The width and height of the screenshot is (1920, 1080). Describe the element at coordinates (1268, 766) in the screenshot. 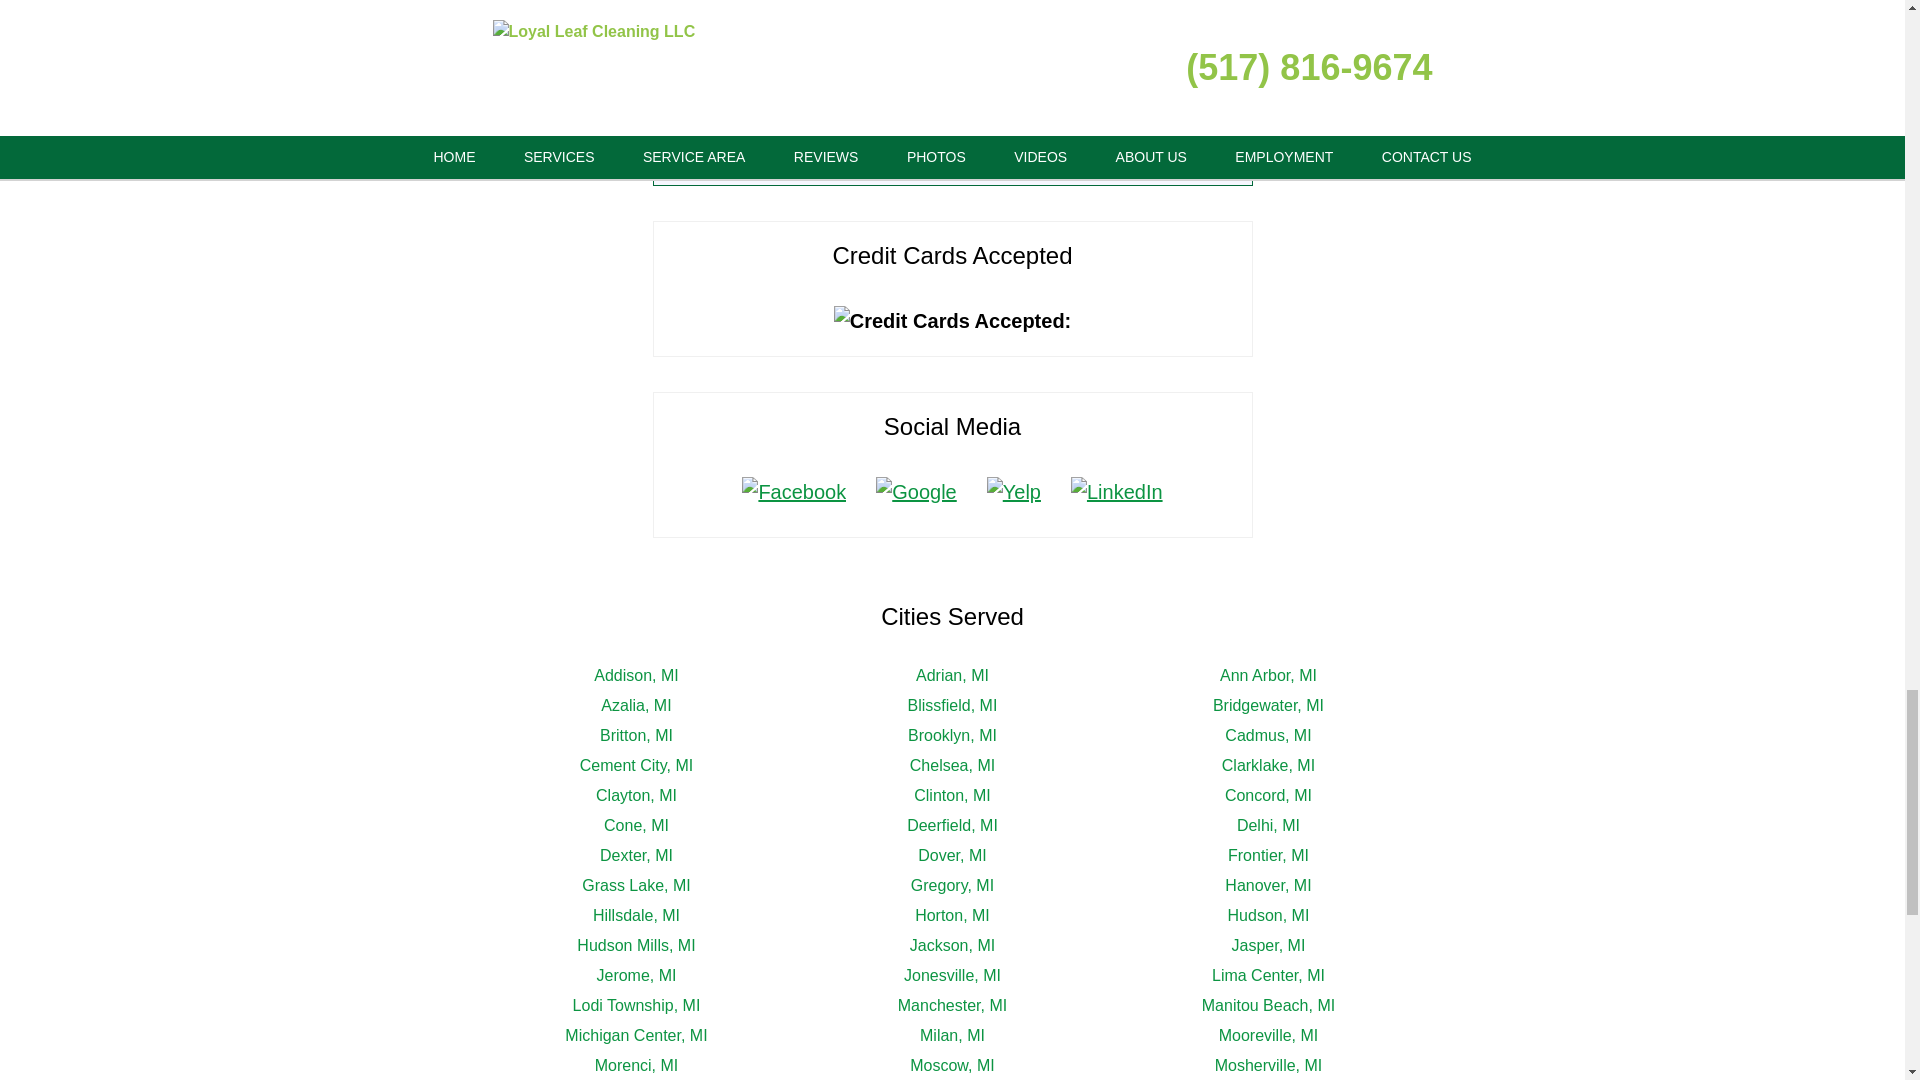

I see `Clarklake, MI` at that location.